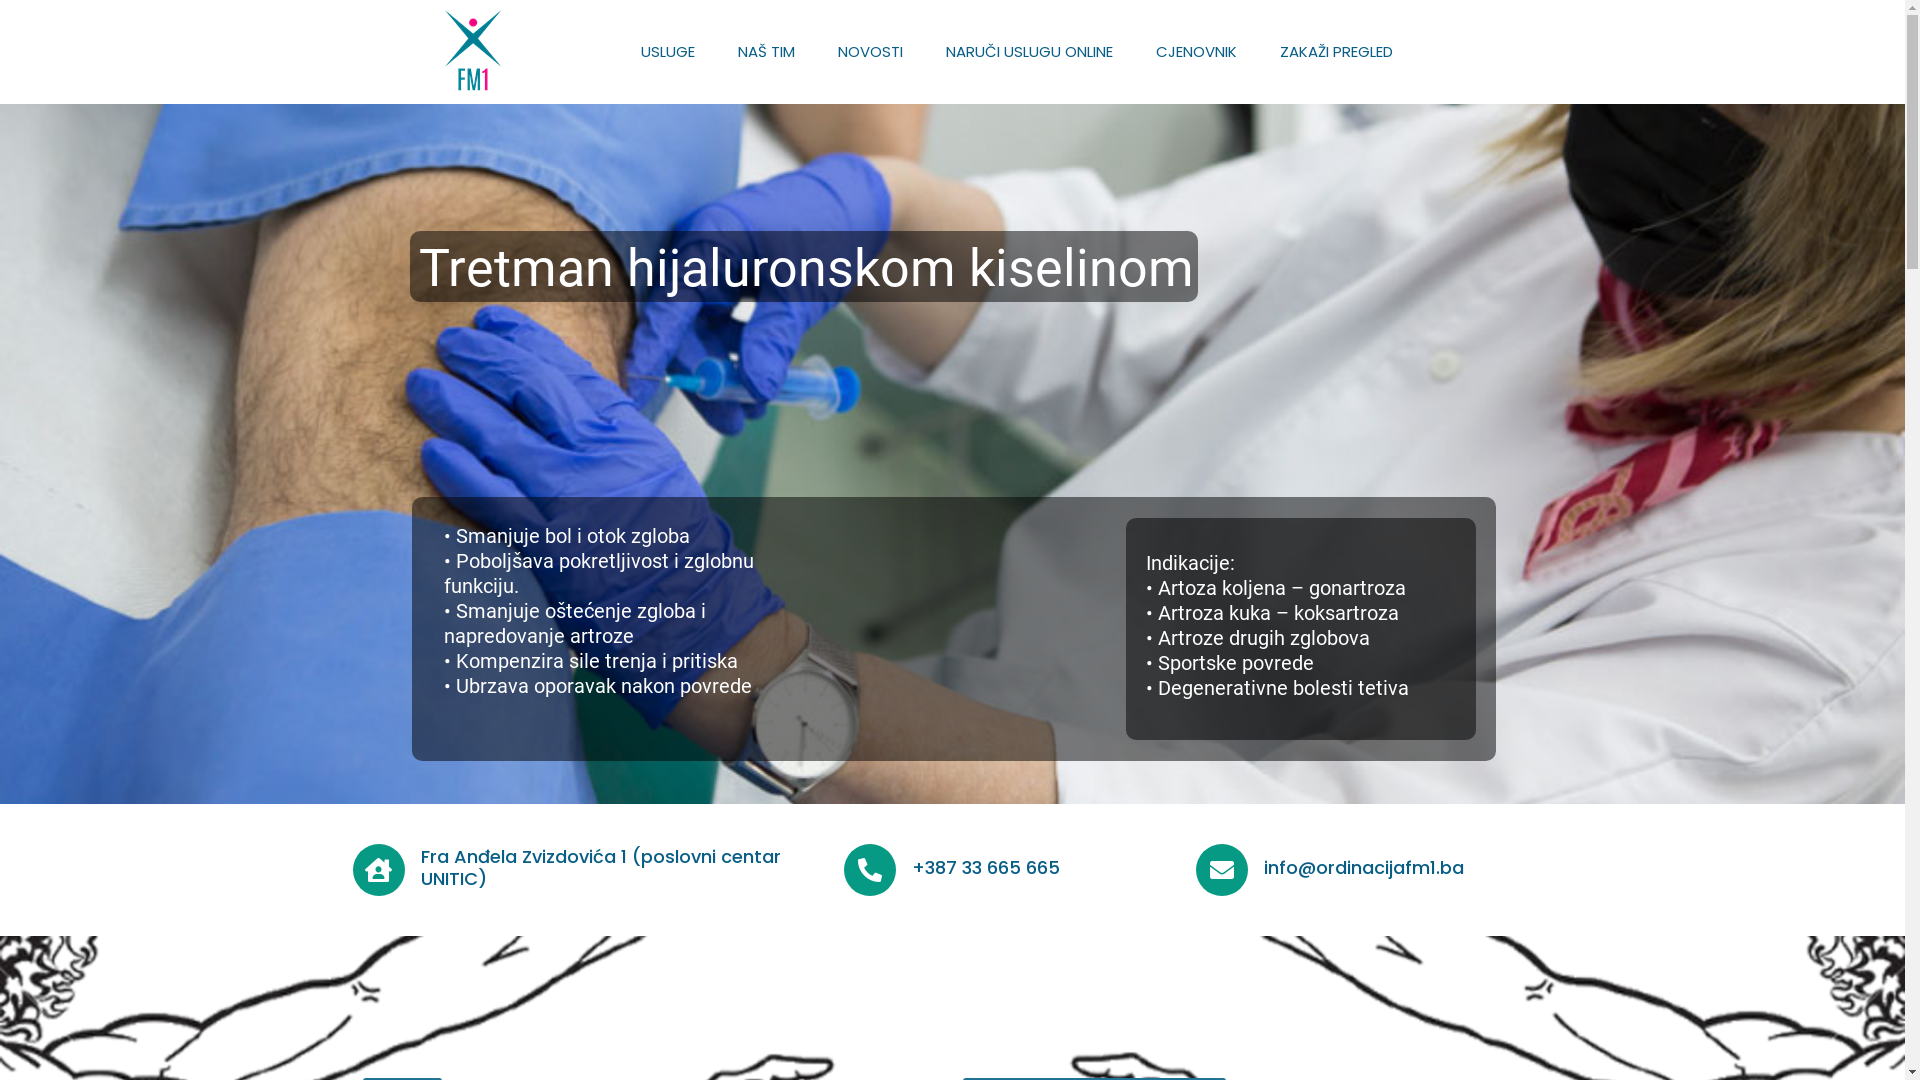 This screenshot has height=1080, width=1920. What do you see at coordinates (1196, 52) in the screenshot?
I see `CJENOVNIK` at bounding box center [1196, 52].